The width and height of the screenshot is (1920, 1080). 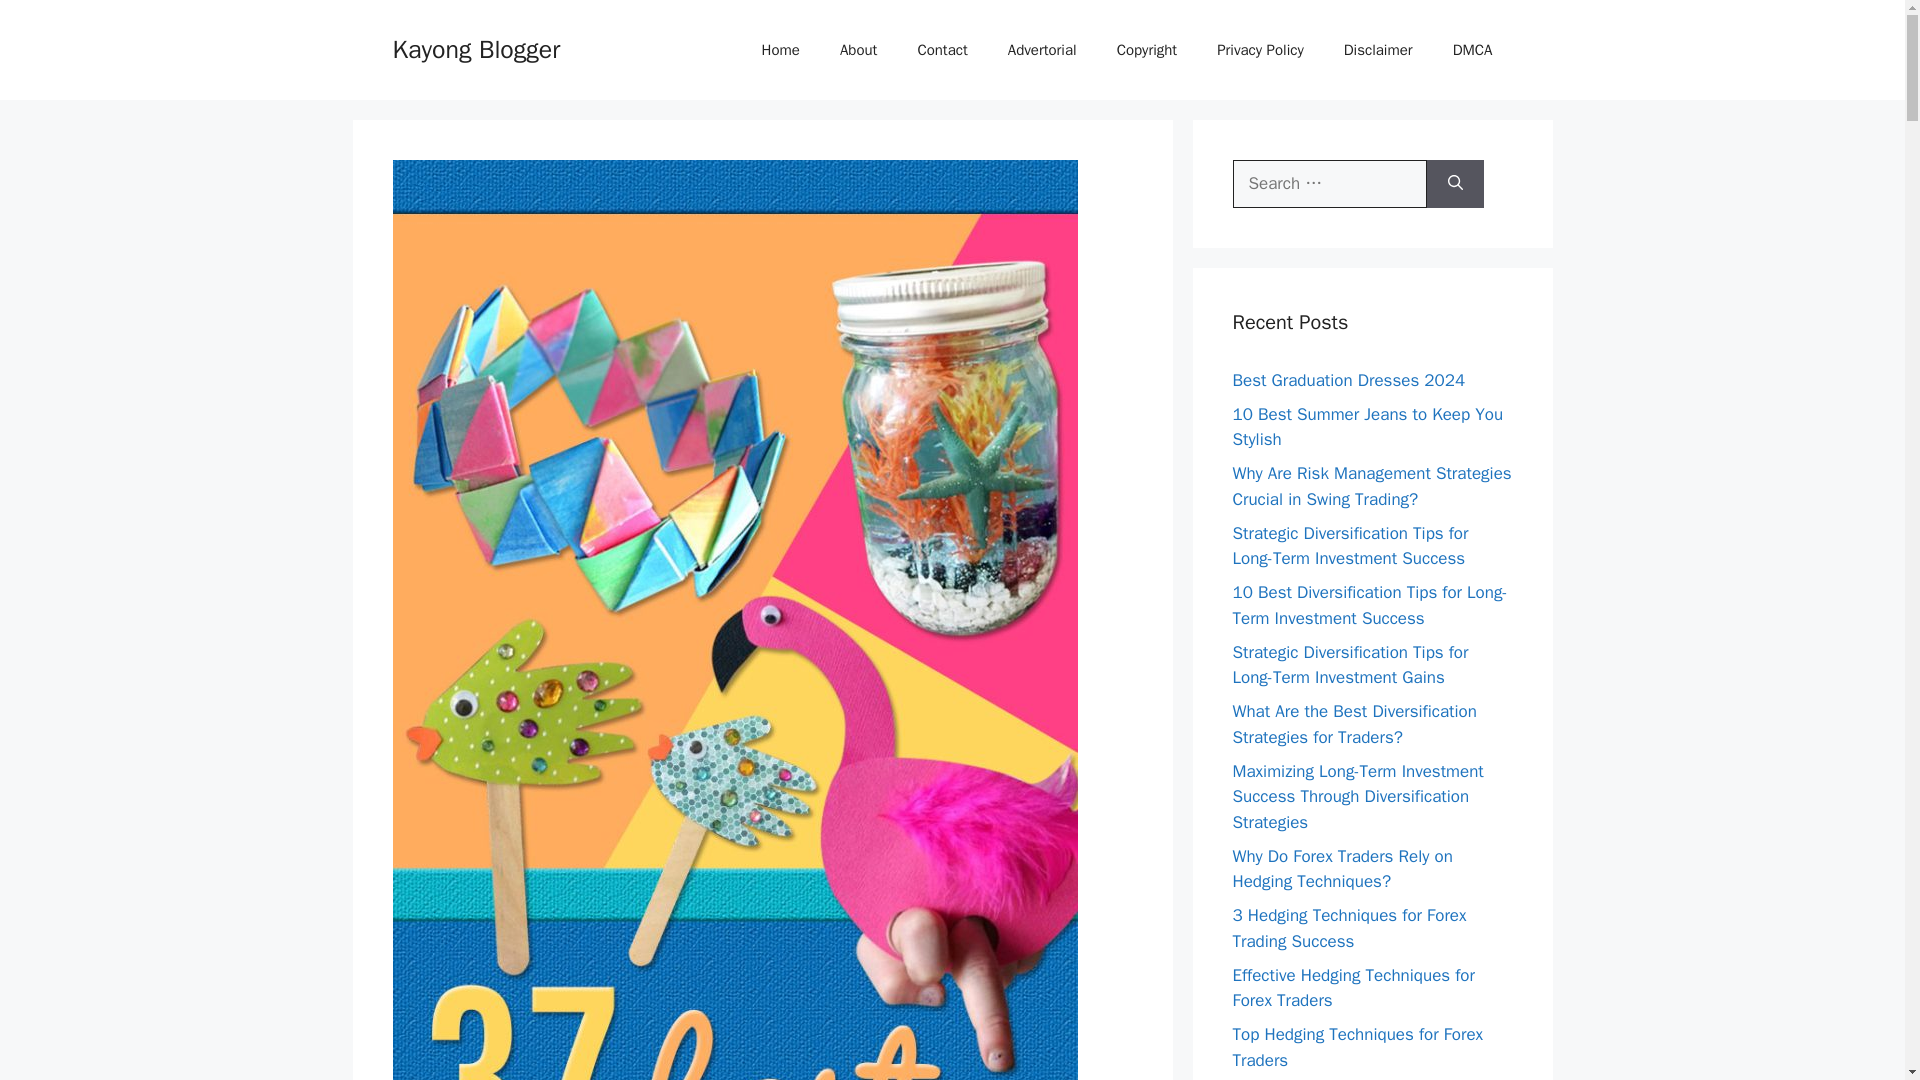 What do you see at coordinates (780, 50) in the screenshot?
I see `Home` at bounding box center [780, 50].